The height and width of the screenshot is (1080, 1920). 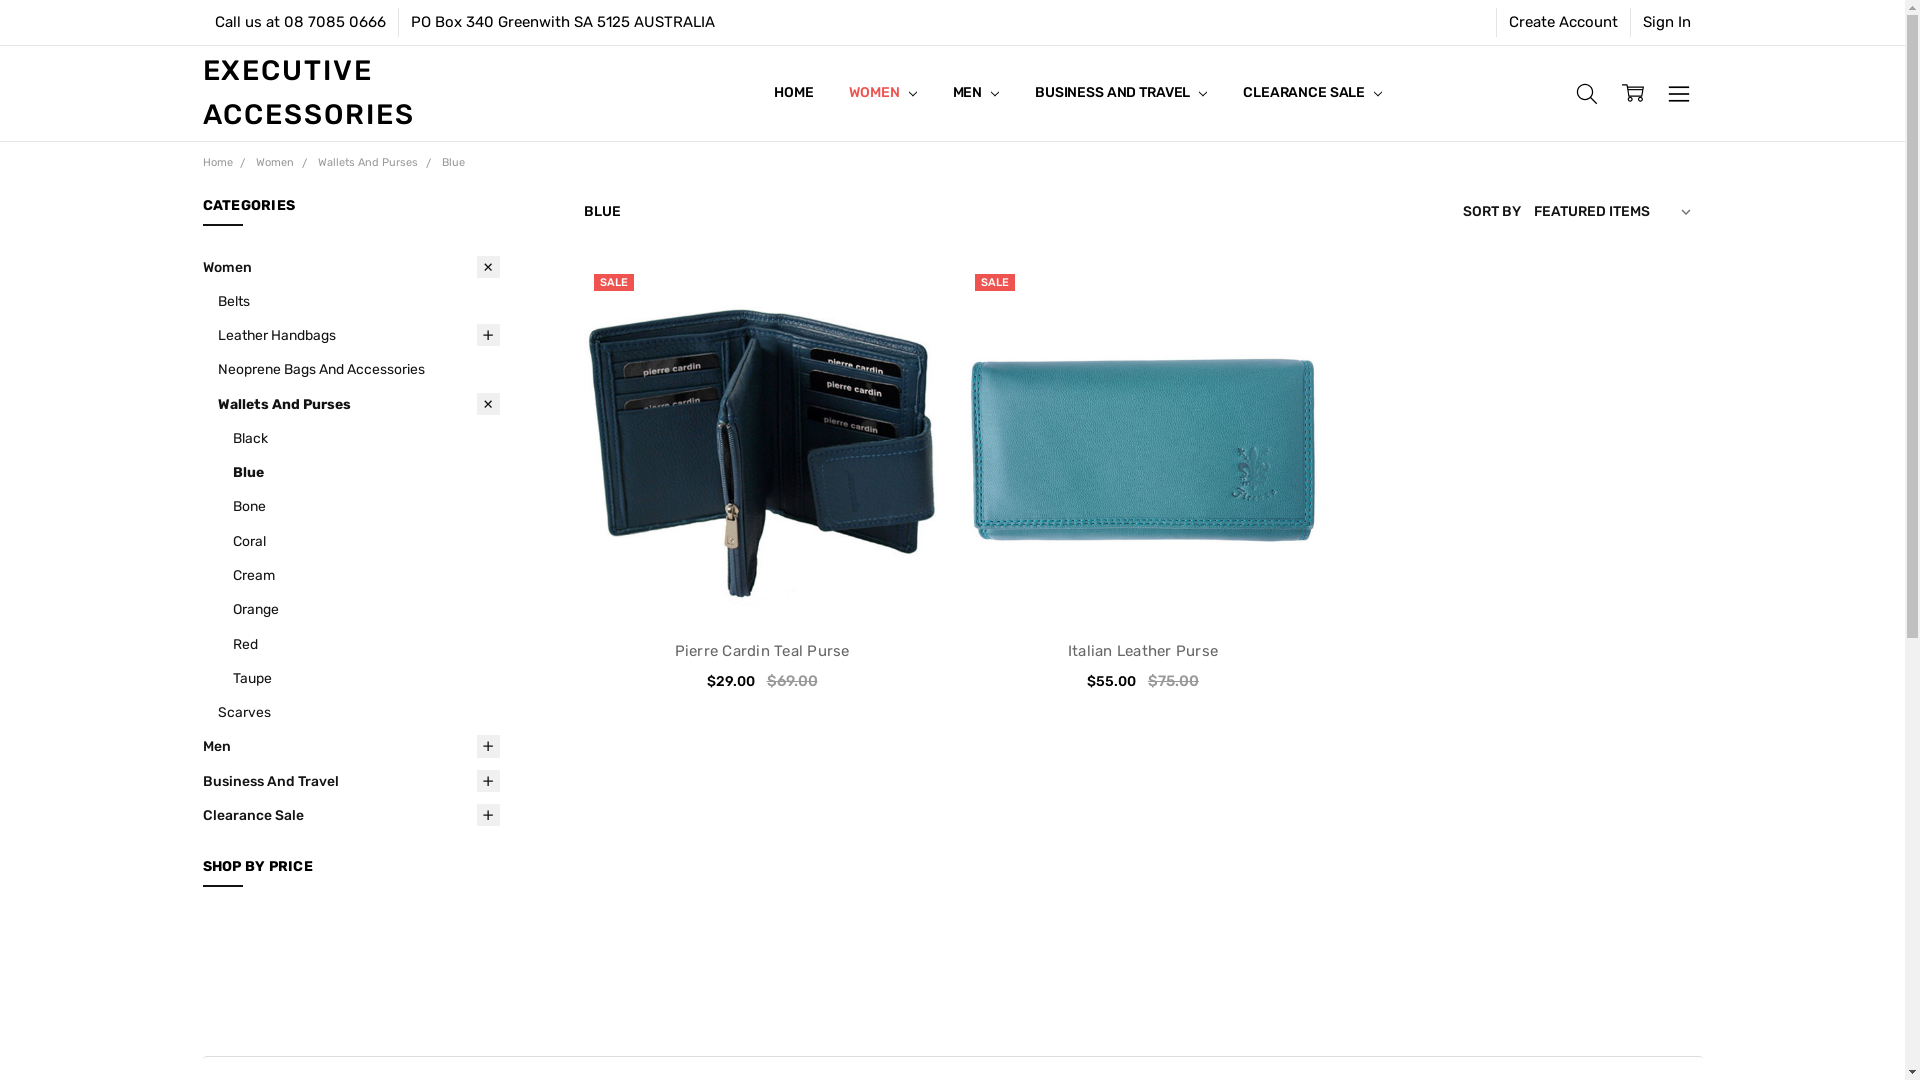 What do you see at coordinates (1312, 93) in the screenshot?
I see `CLEARANCE SALE` at bounding box center [1312, 93].